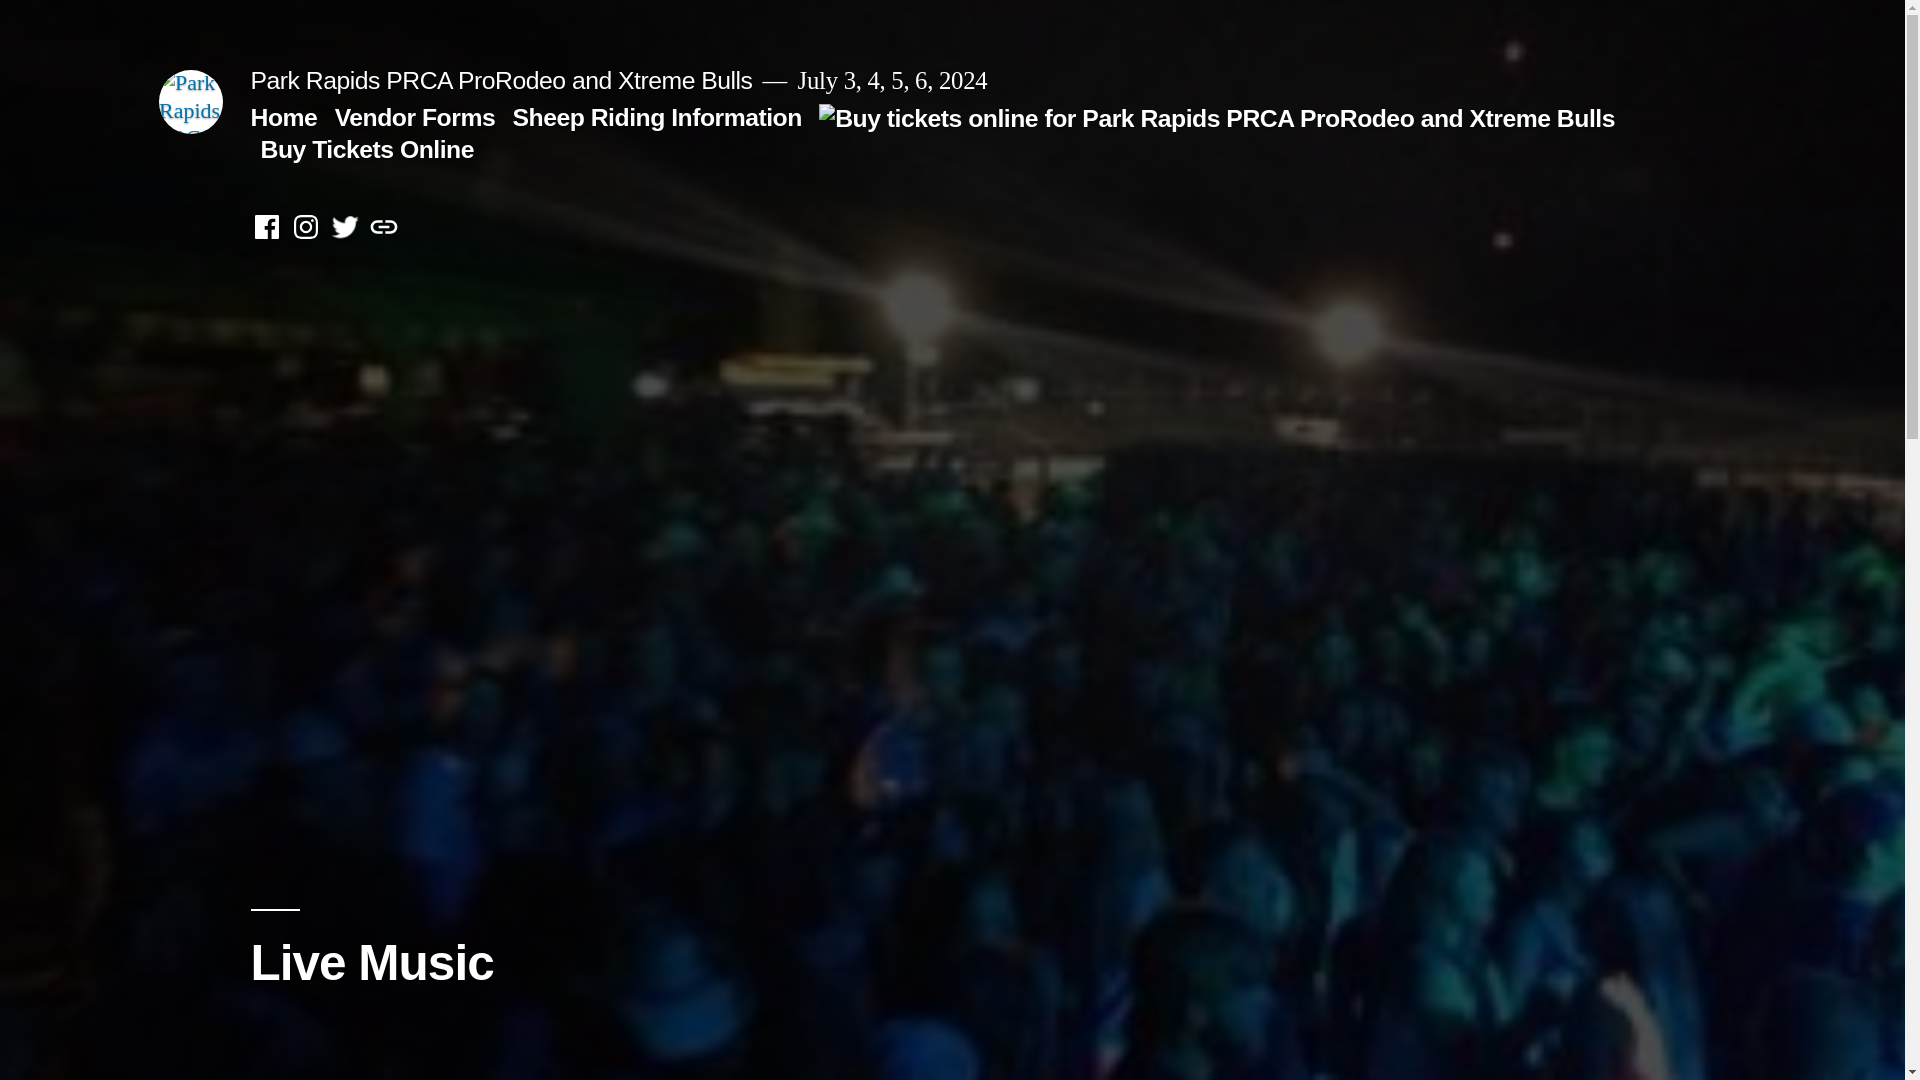  I want to click on Home, so click(282, 116).